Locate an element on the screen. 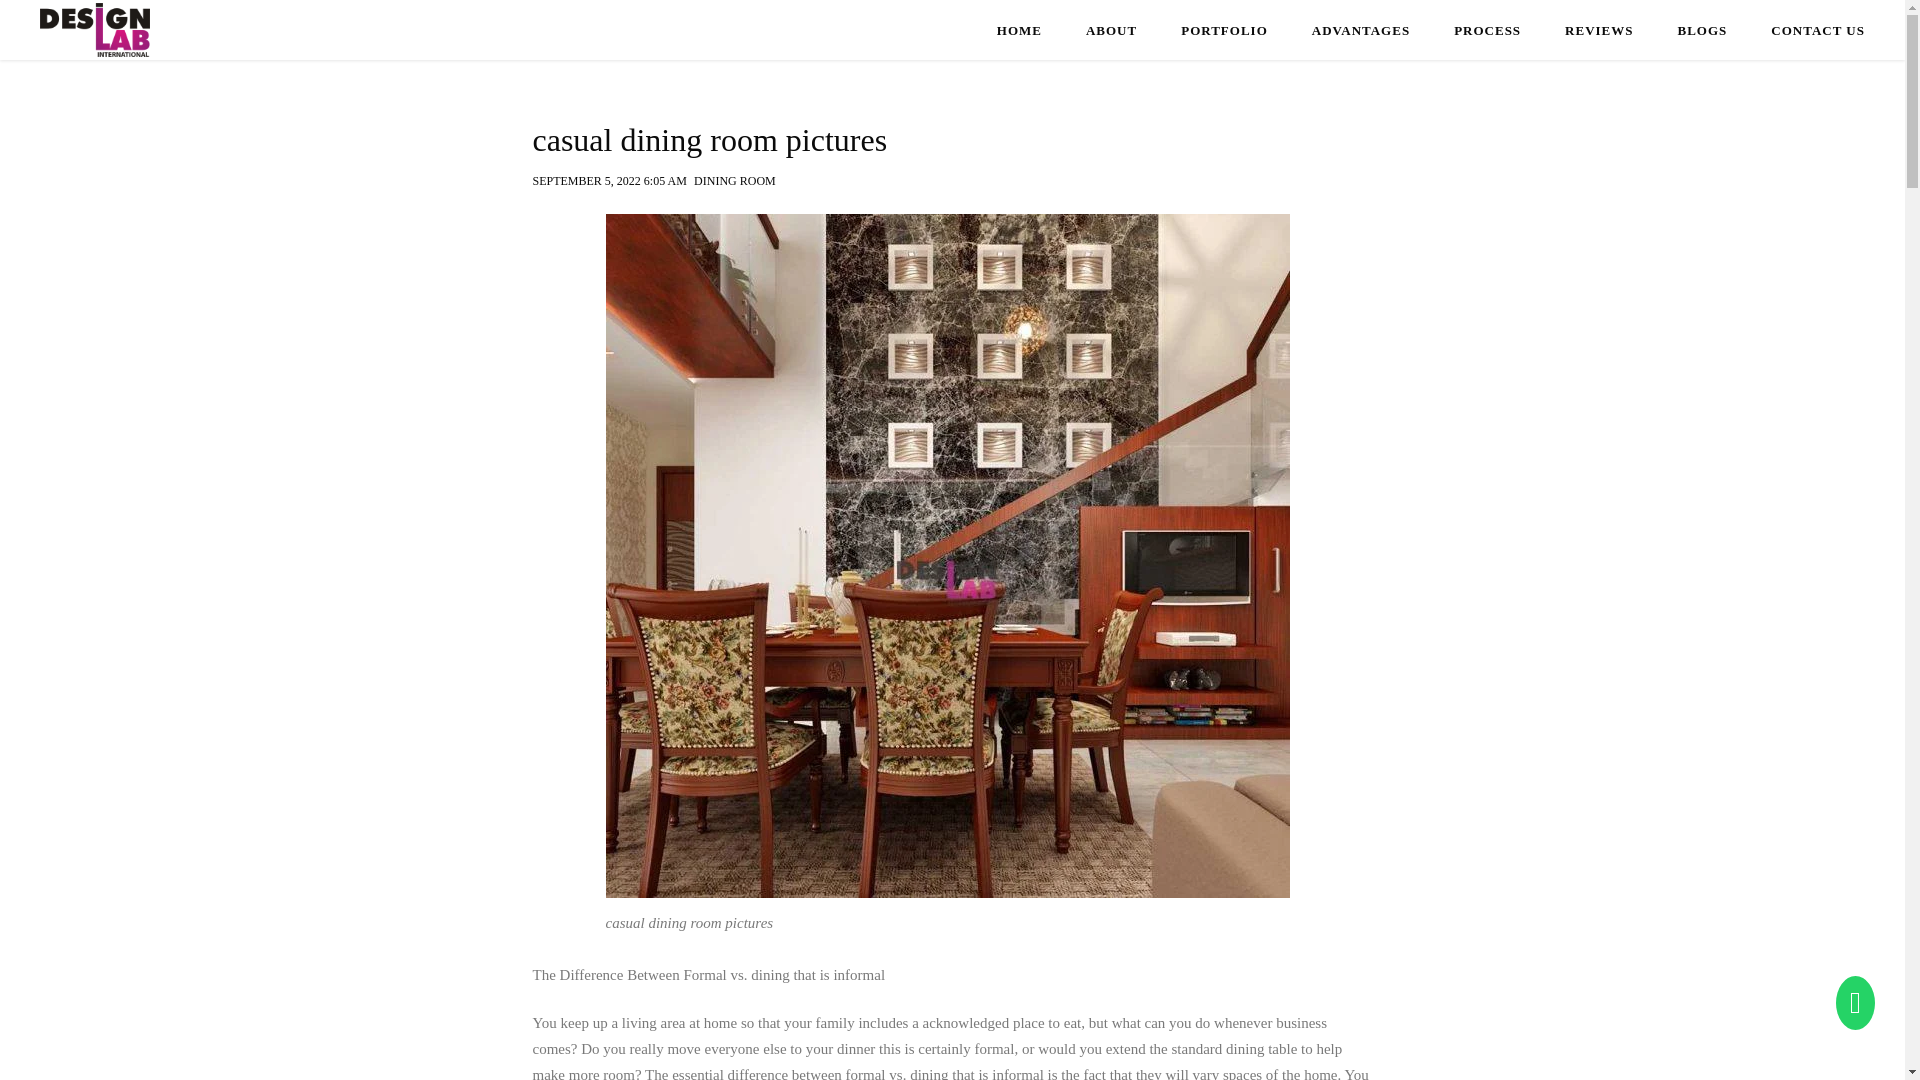 The height and width of the screenshot is (1080, 1920). HOME is located at coordinates (1019, 32).